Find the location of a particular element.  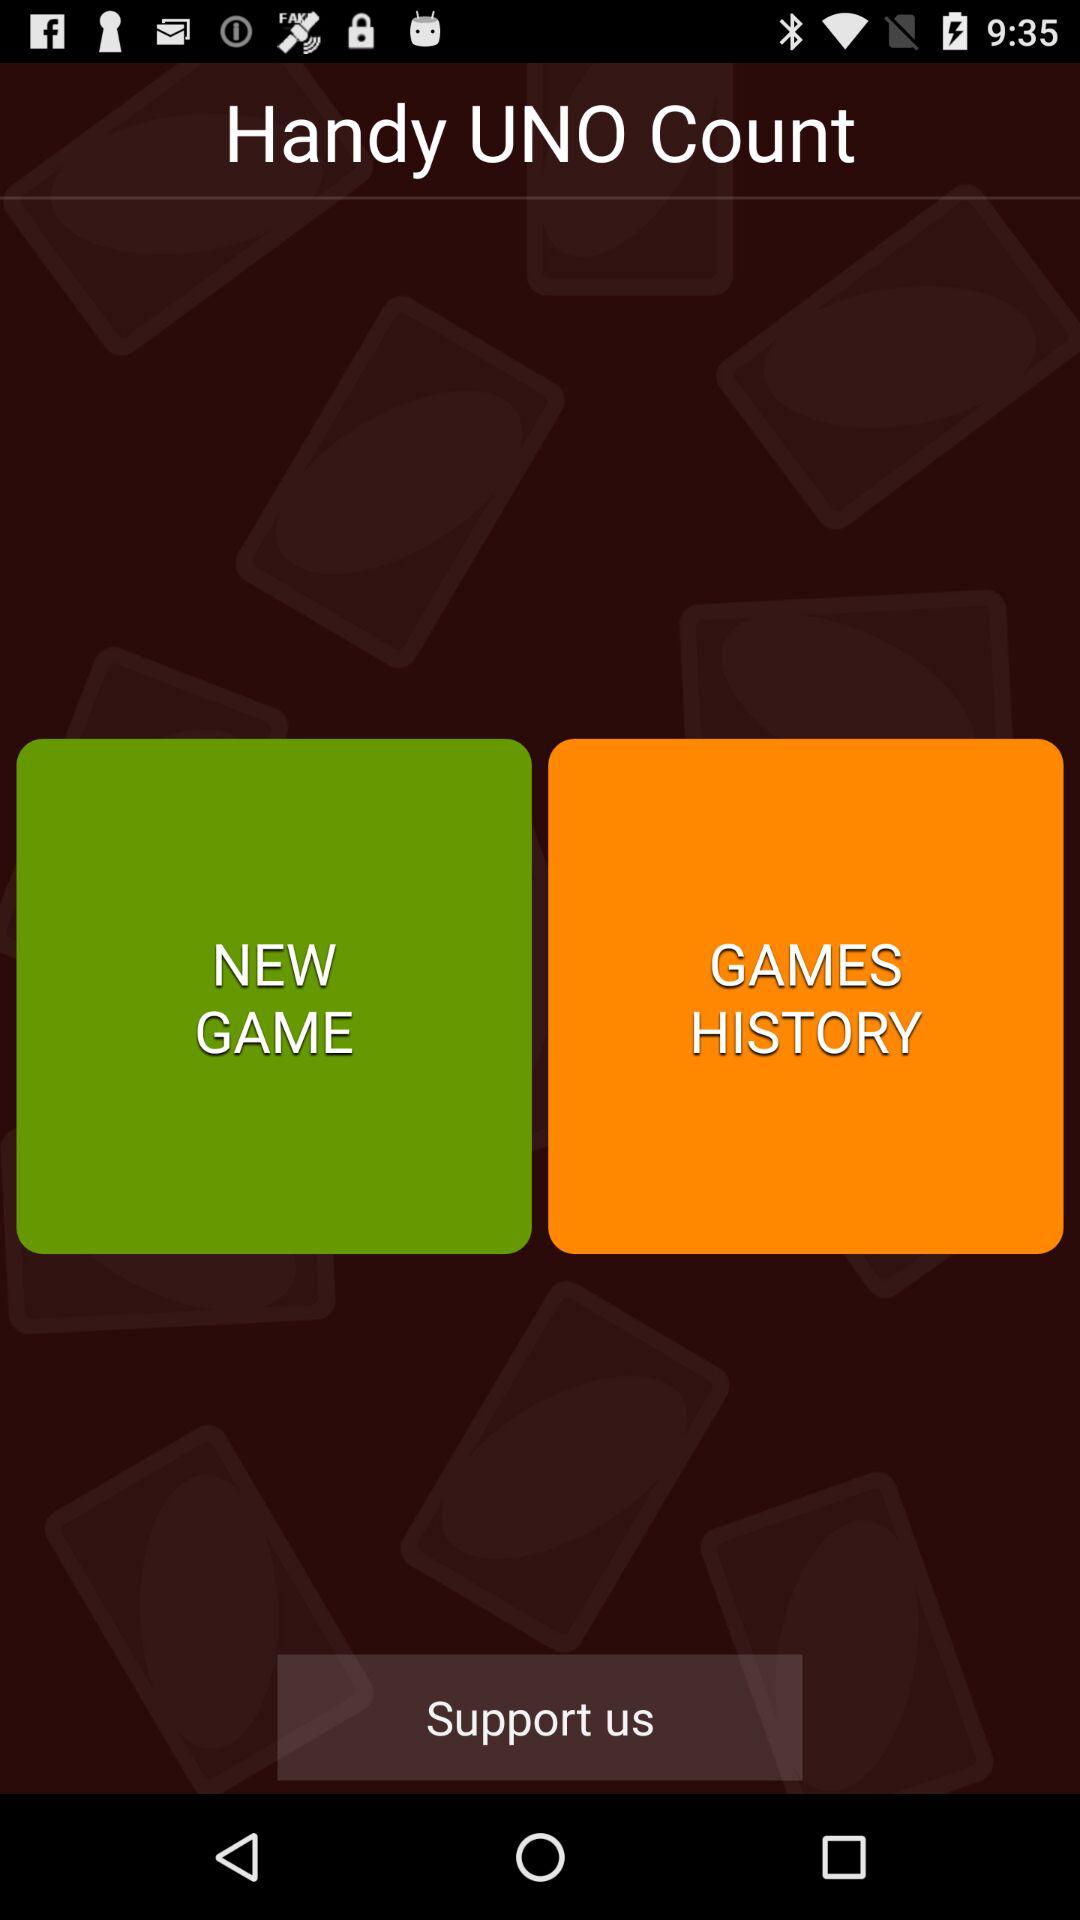

click support us item is located at coordinates (540, 1717).